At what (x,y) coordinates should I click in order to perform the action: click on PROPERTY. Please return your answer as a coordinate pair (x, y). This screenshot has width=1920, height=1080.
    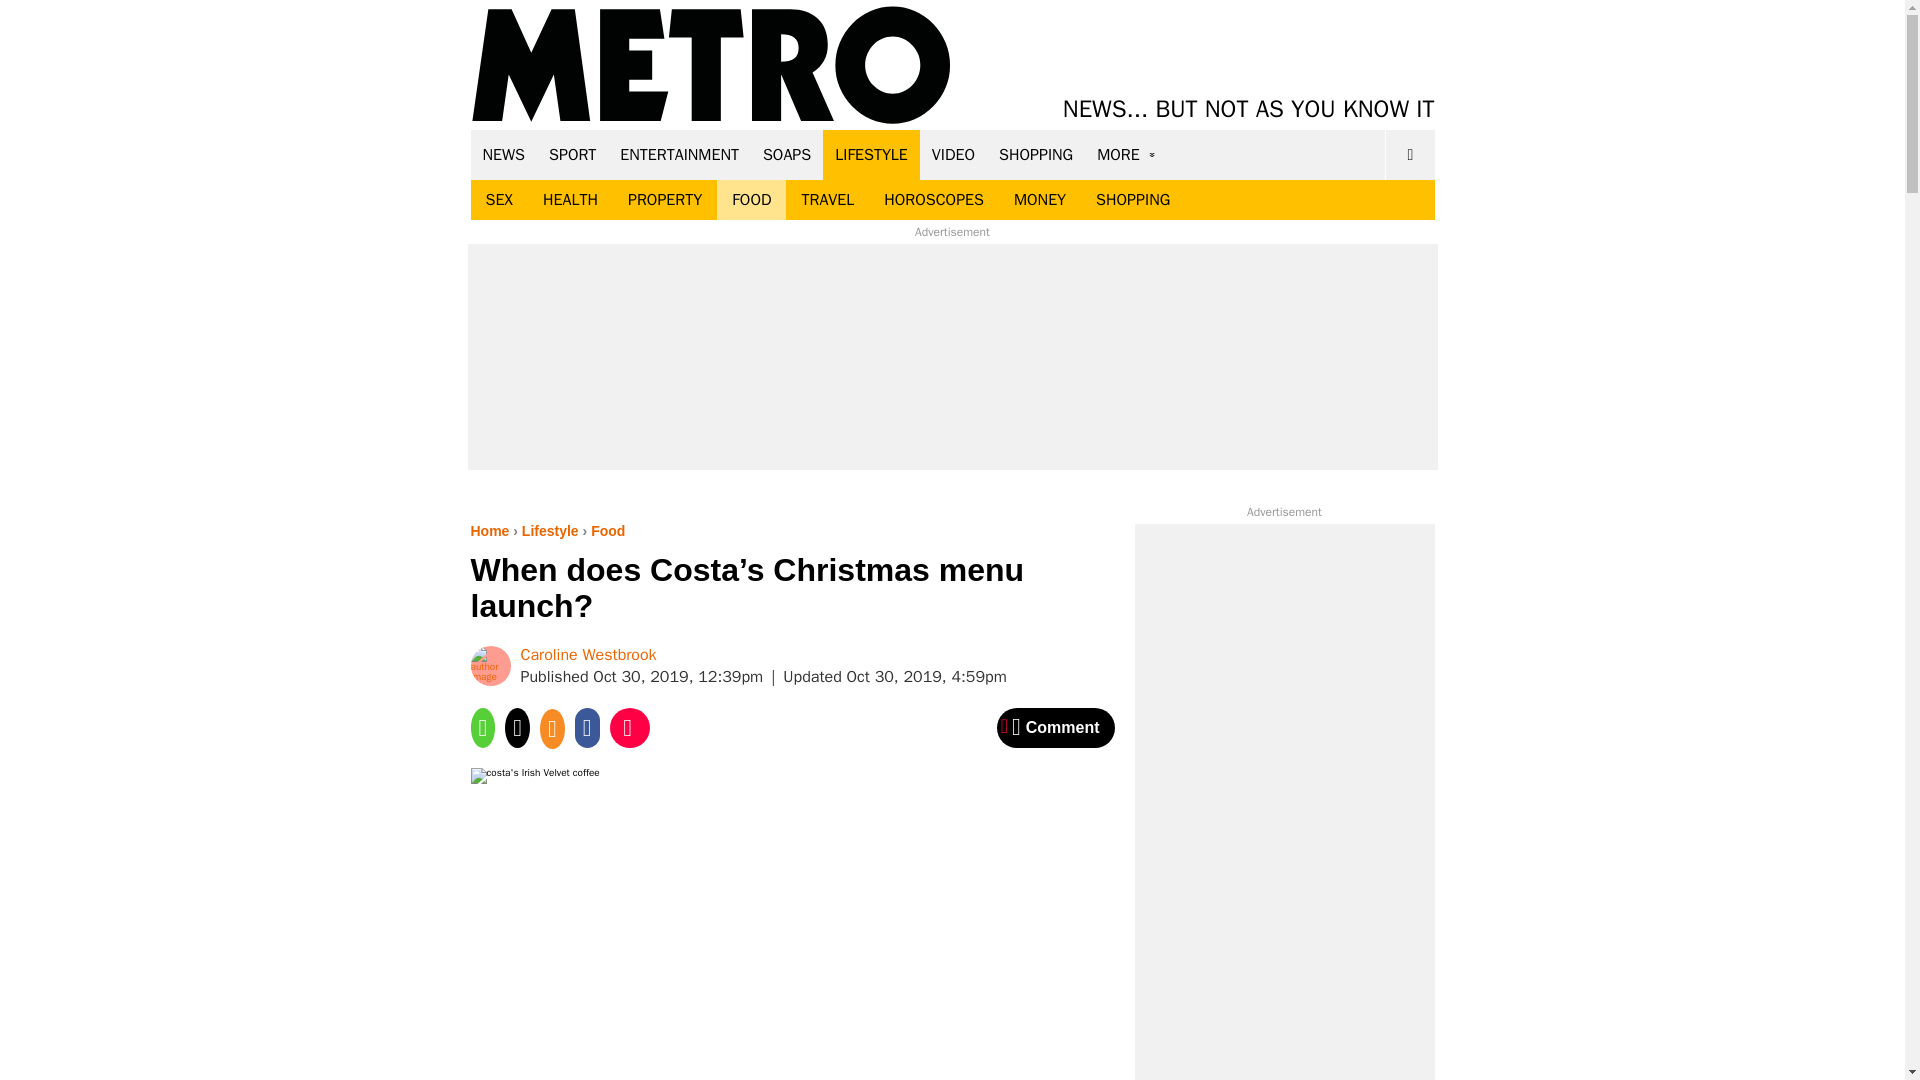
    Looking at the image, I should click on (664, 200).